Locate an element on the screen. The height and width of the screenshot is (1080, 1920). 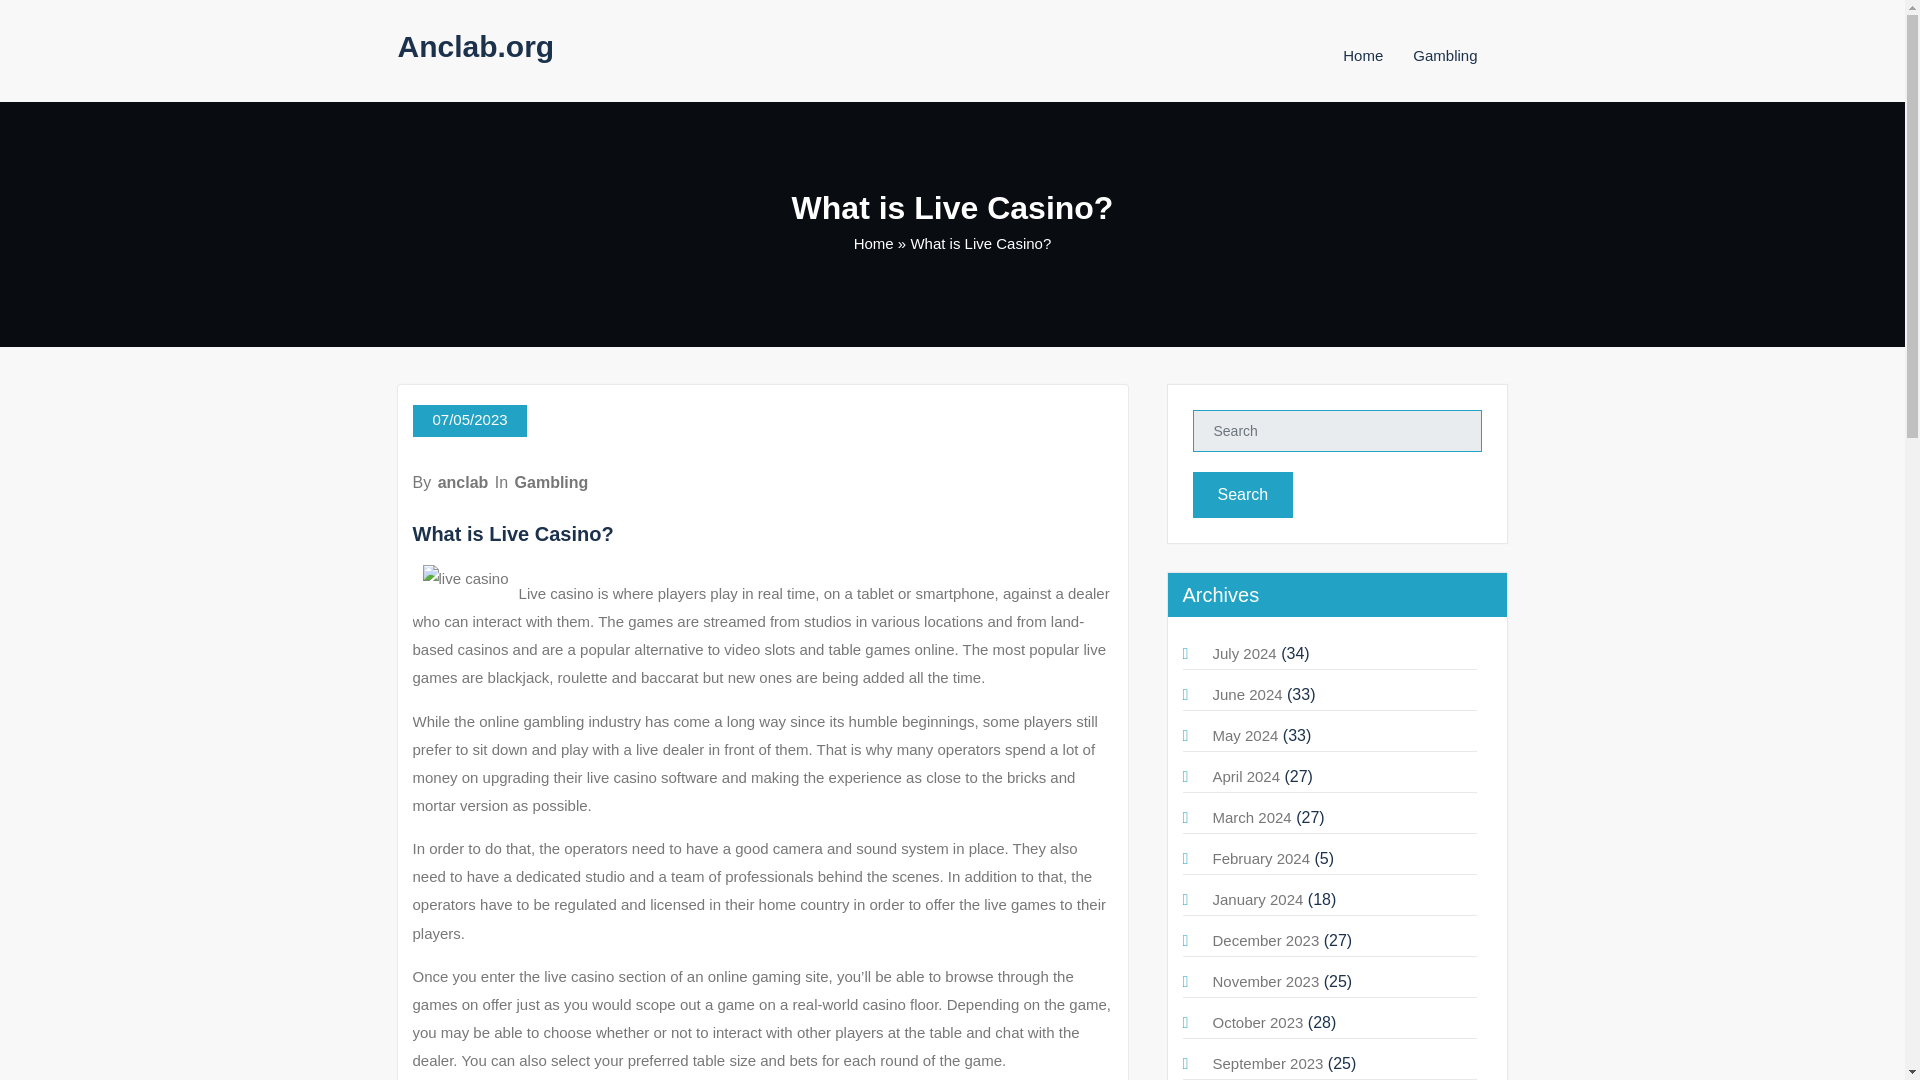
April 2024 is located at coordinates (1246, 776).